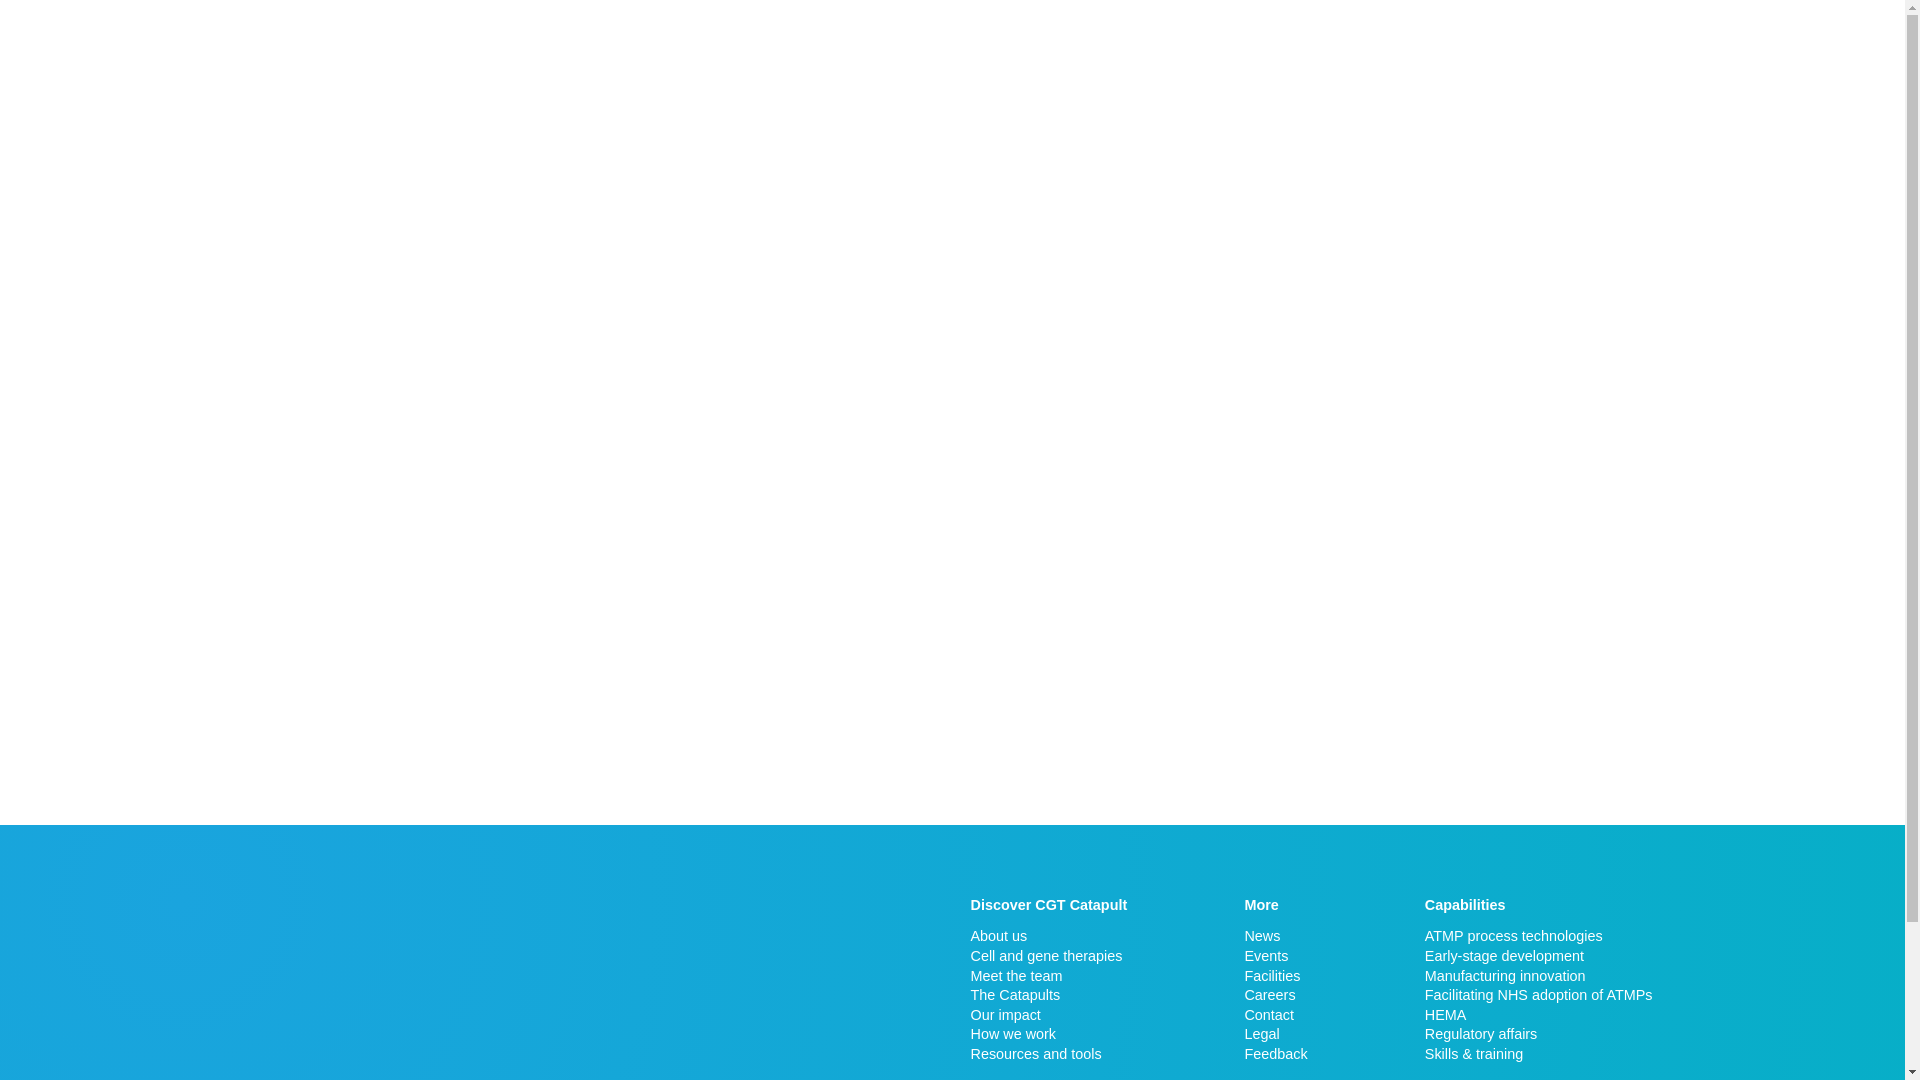 Image resolution: width=1920 pixels, height=1080 pixels. I want to click on ATMP process technologies, so click(1538, 936).